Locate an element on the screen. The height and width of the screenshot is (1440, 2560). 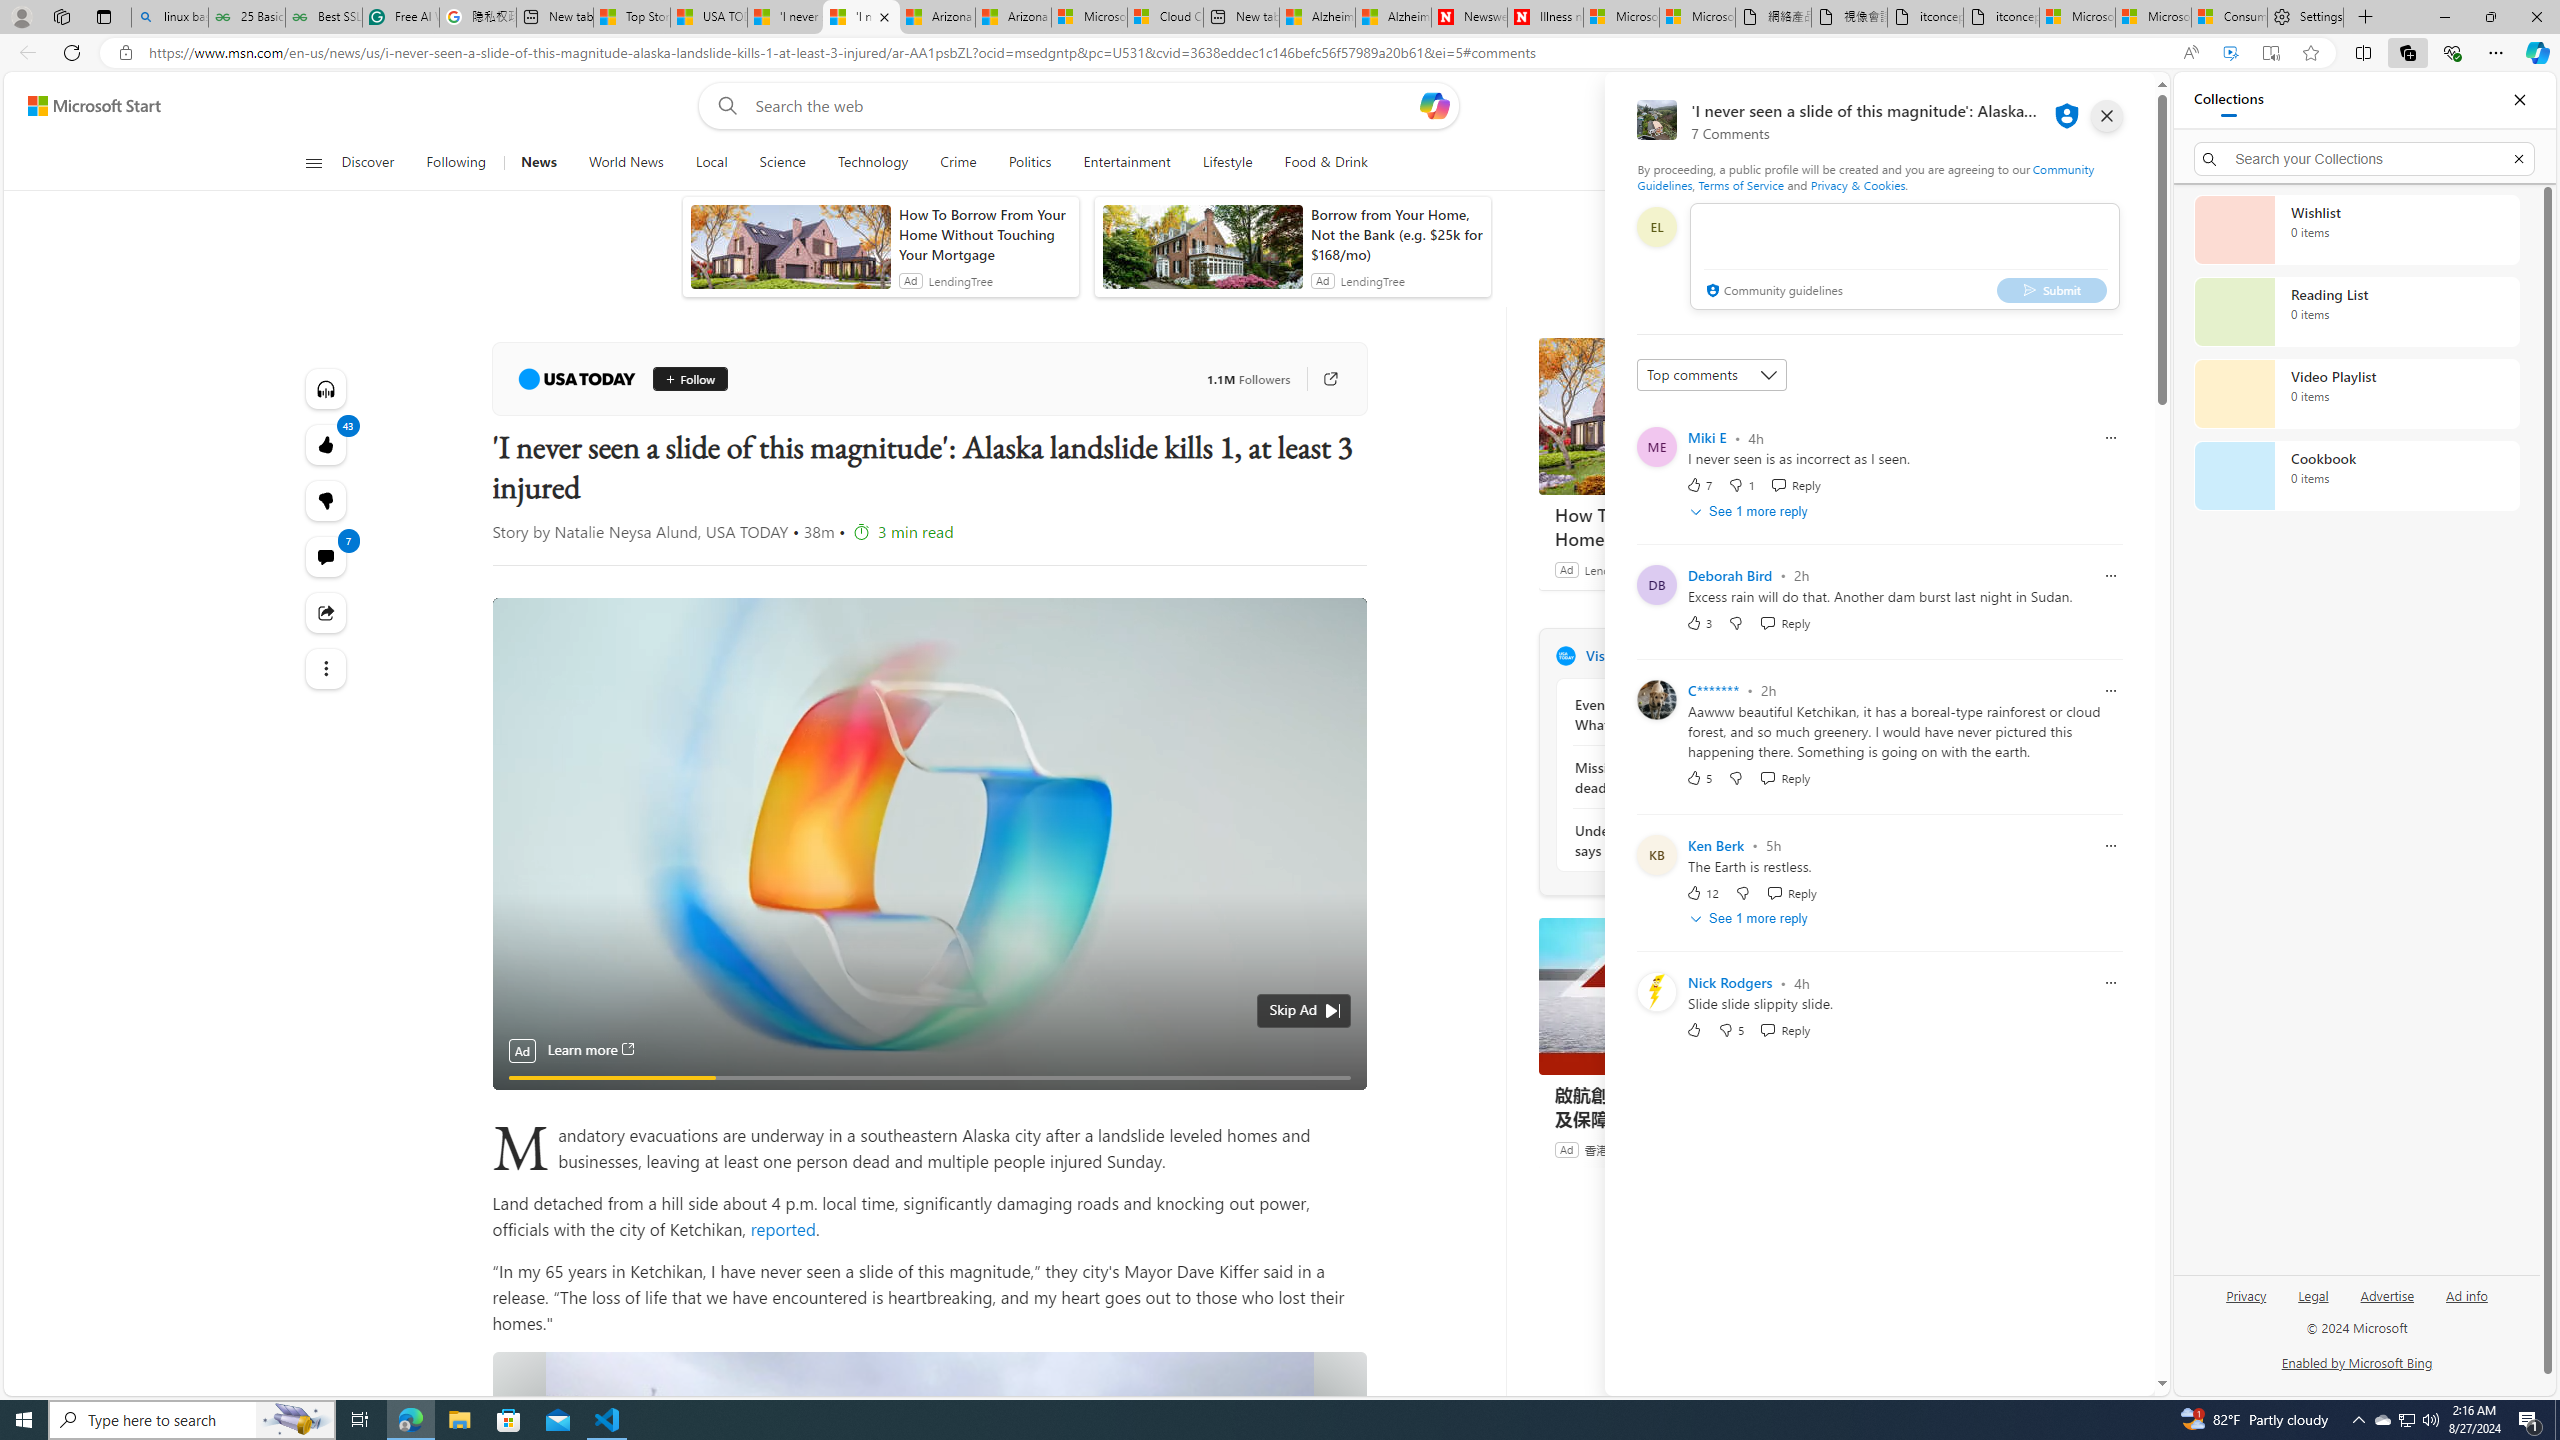
Cloud Computing Services | Microsoft Azure is located at coordinates (1164, 17).